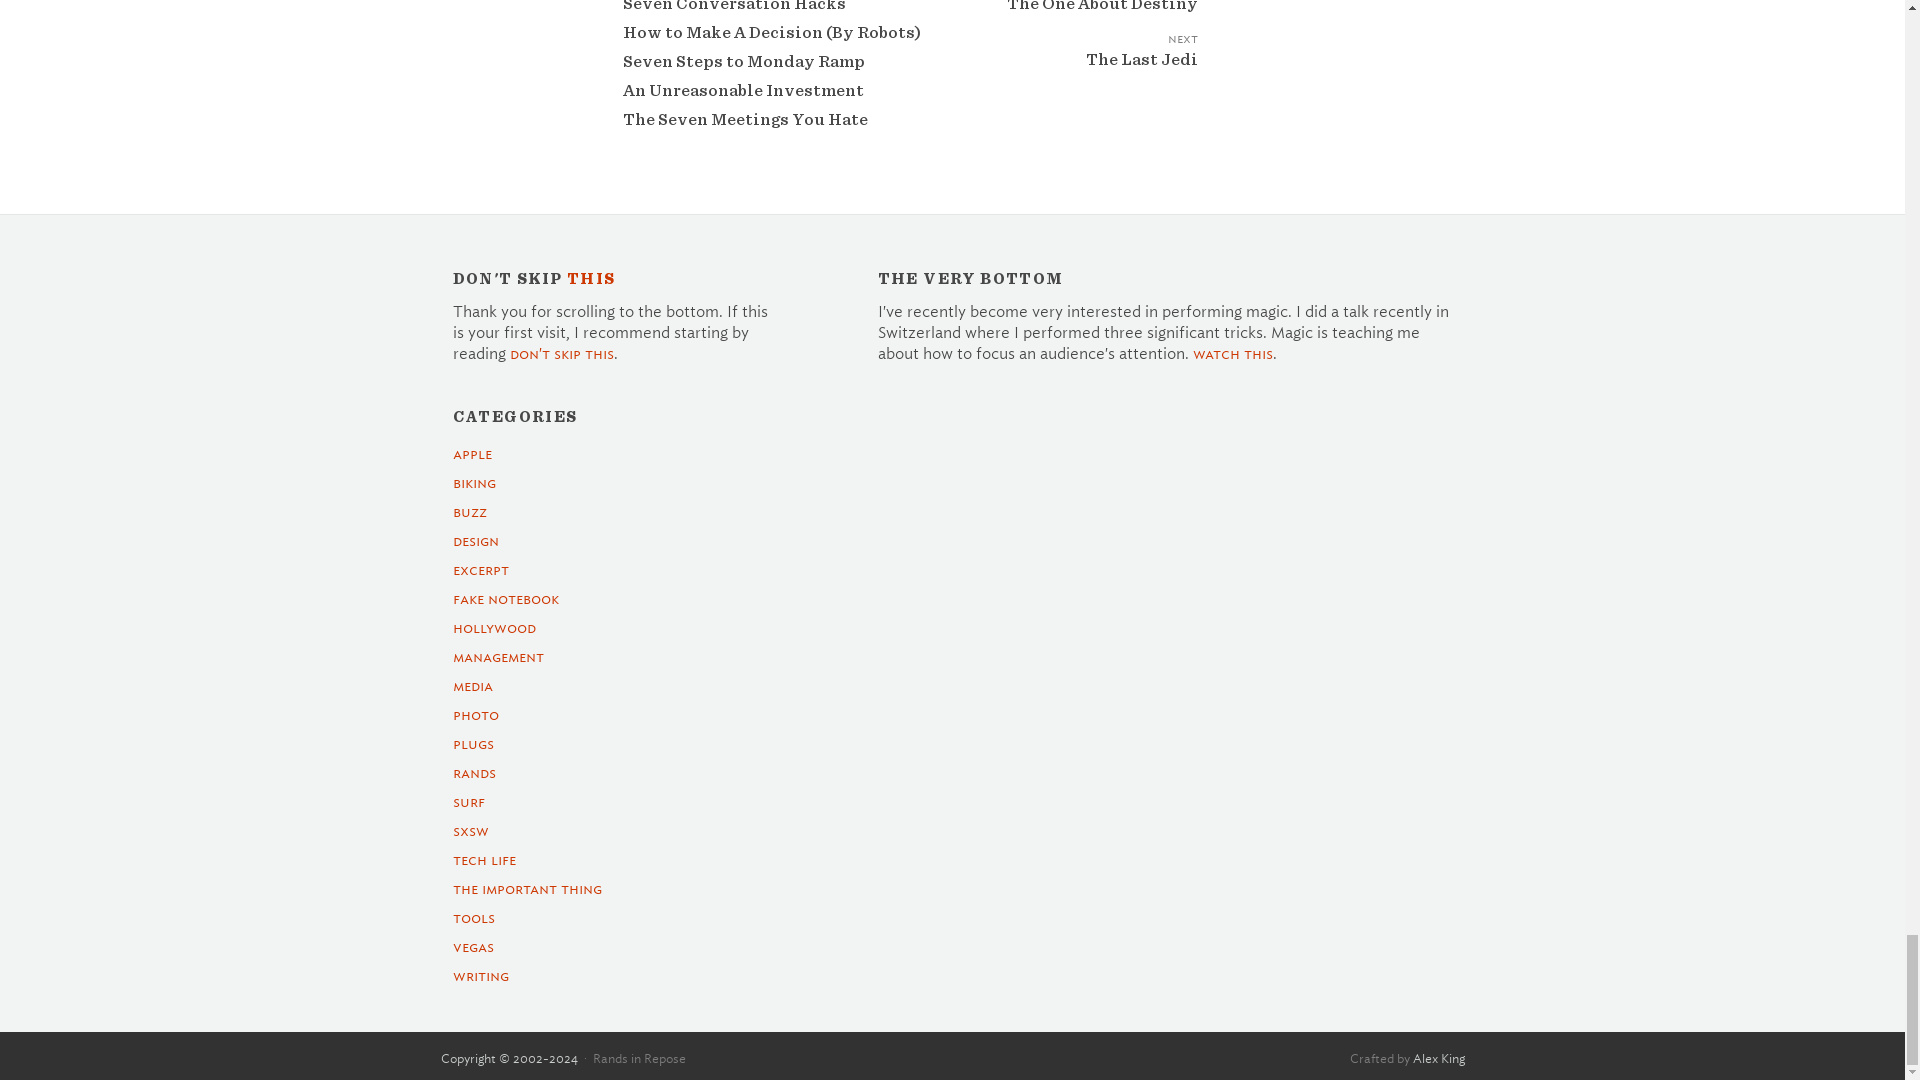  What do you see at coordinates (743, 61) in the screenshot?
I see `Seven Steps to Monday Ramp` at bounding box center [743, 61].